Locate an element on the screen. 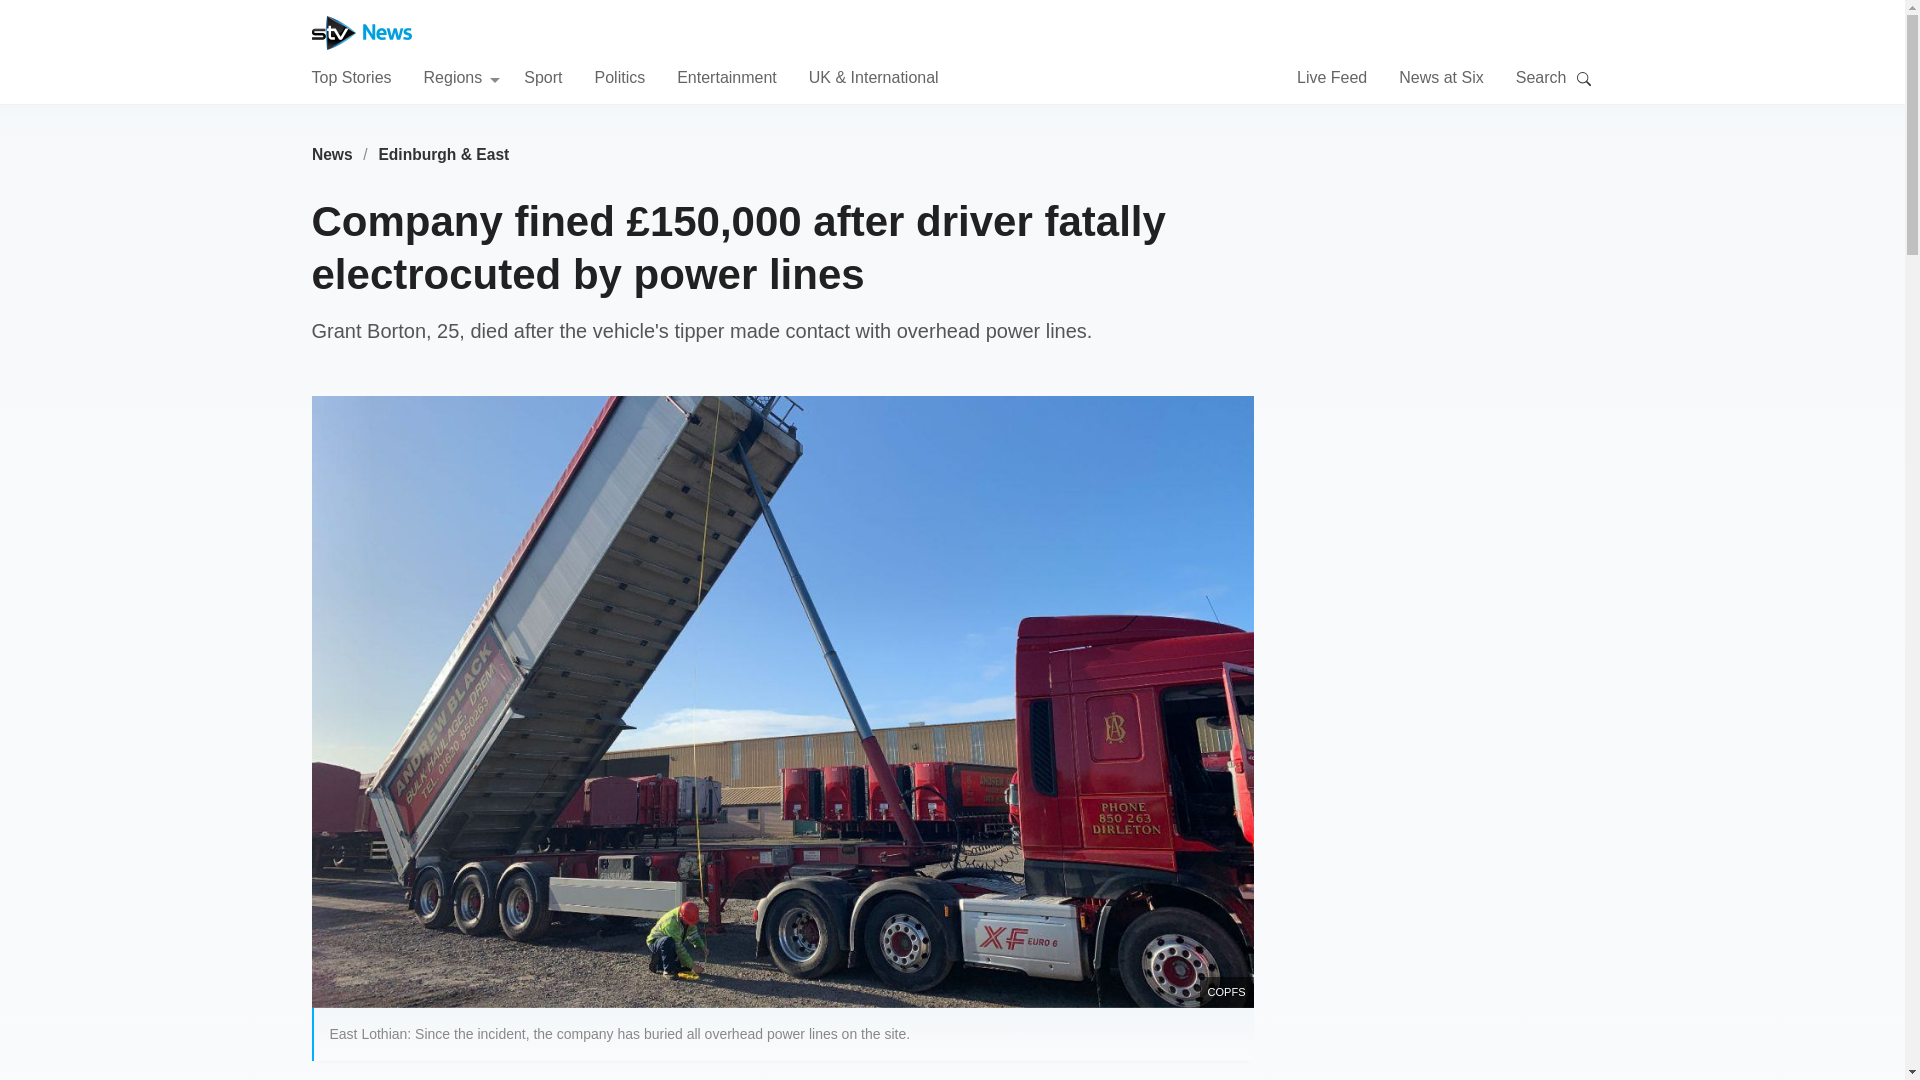 This screenshot has height=1080, width=1920. Live Feed is located at coordinates (1332, 76).